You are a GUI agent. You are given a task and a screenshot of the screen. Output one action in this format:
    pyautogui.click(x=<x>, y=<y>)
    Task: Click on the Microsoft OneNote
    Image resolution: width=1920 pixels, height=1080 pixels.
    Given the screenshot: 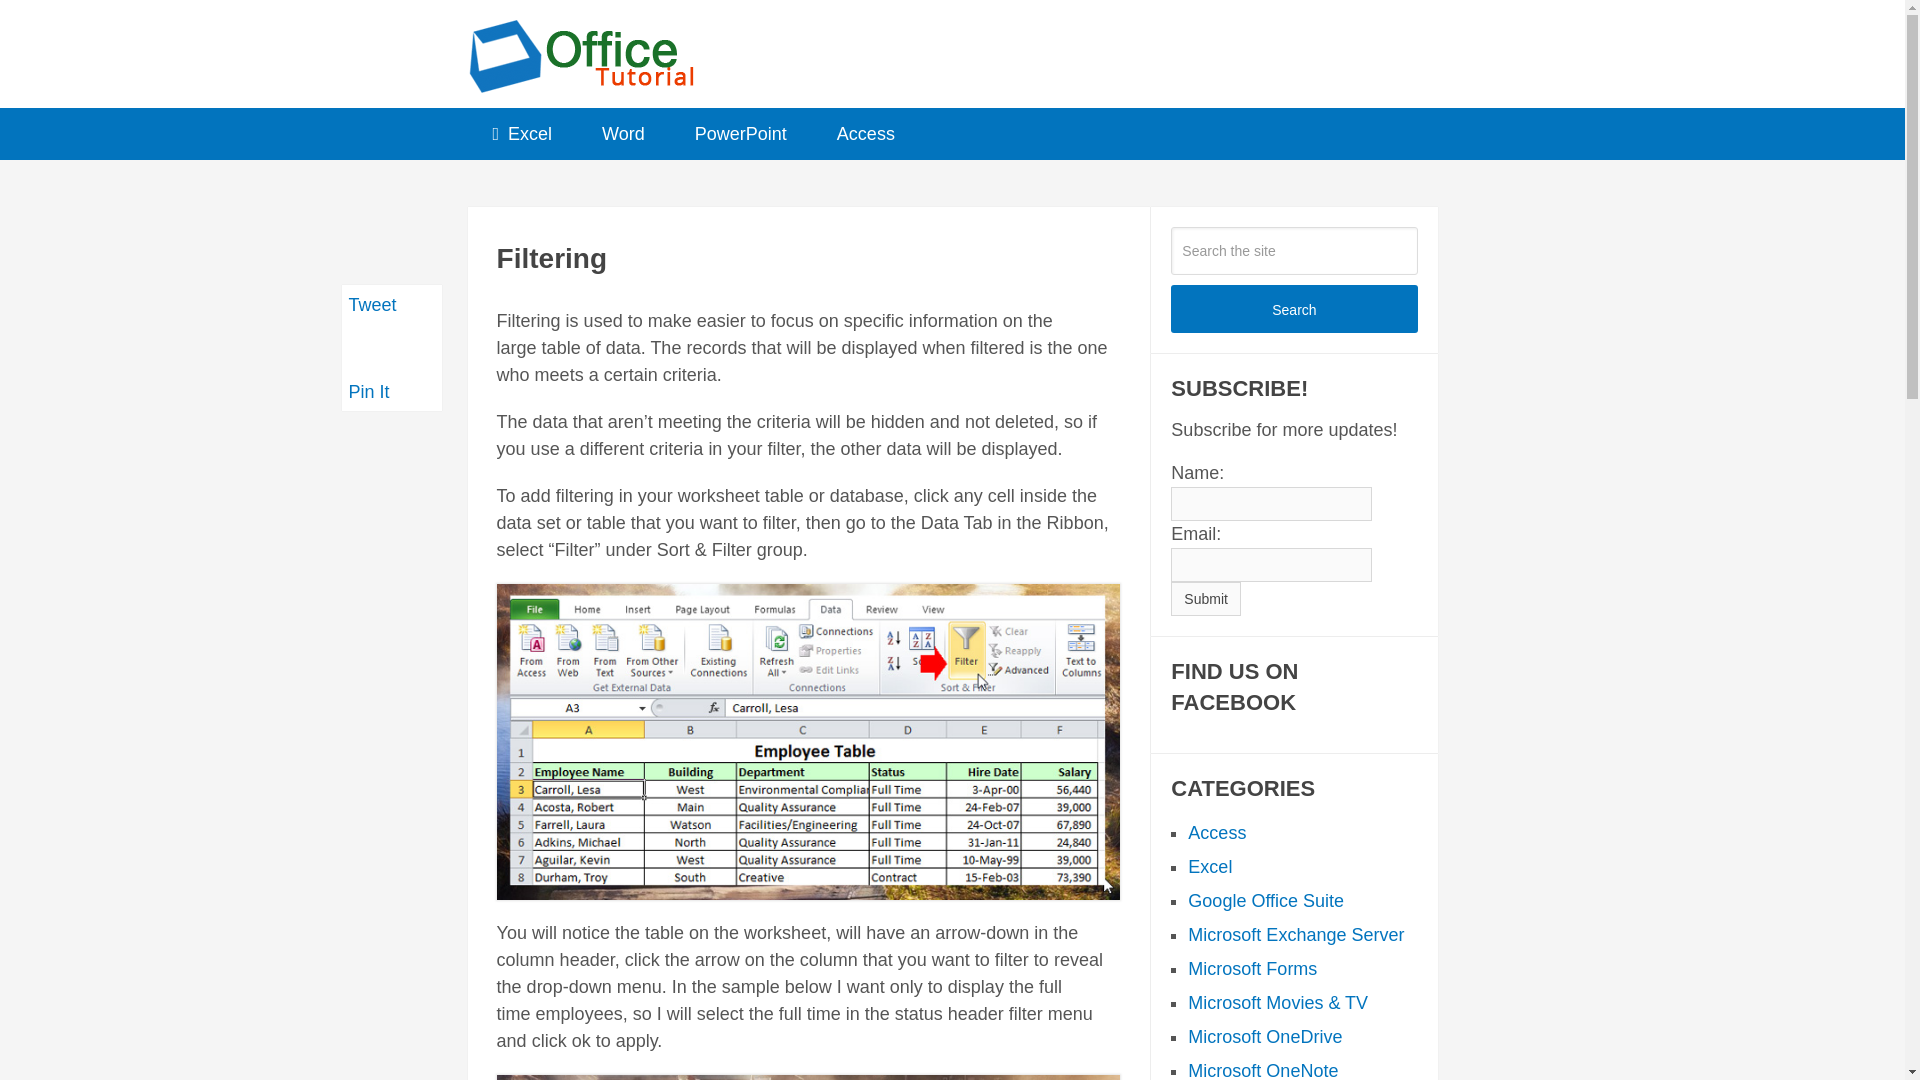 What is the action you would take?
    pyautogui.click(x=1263, y=1070)
    